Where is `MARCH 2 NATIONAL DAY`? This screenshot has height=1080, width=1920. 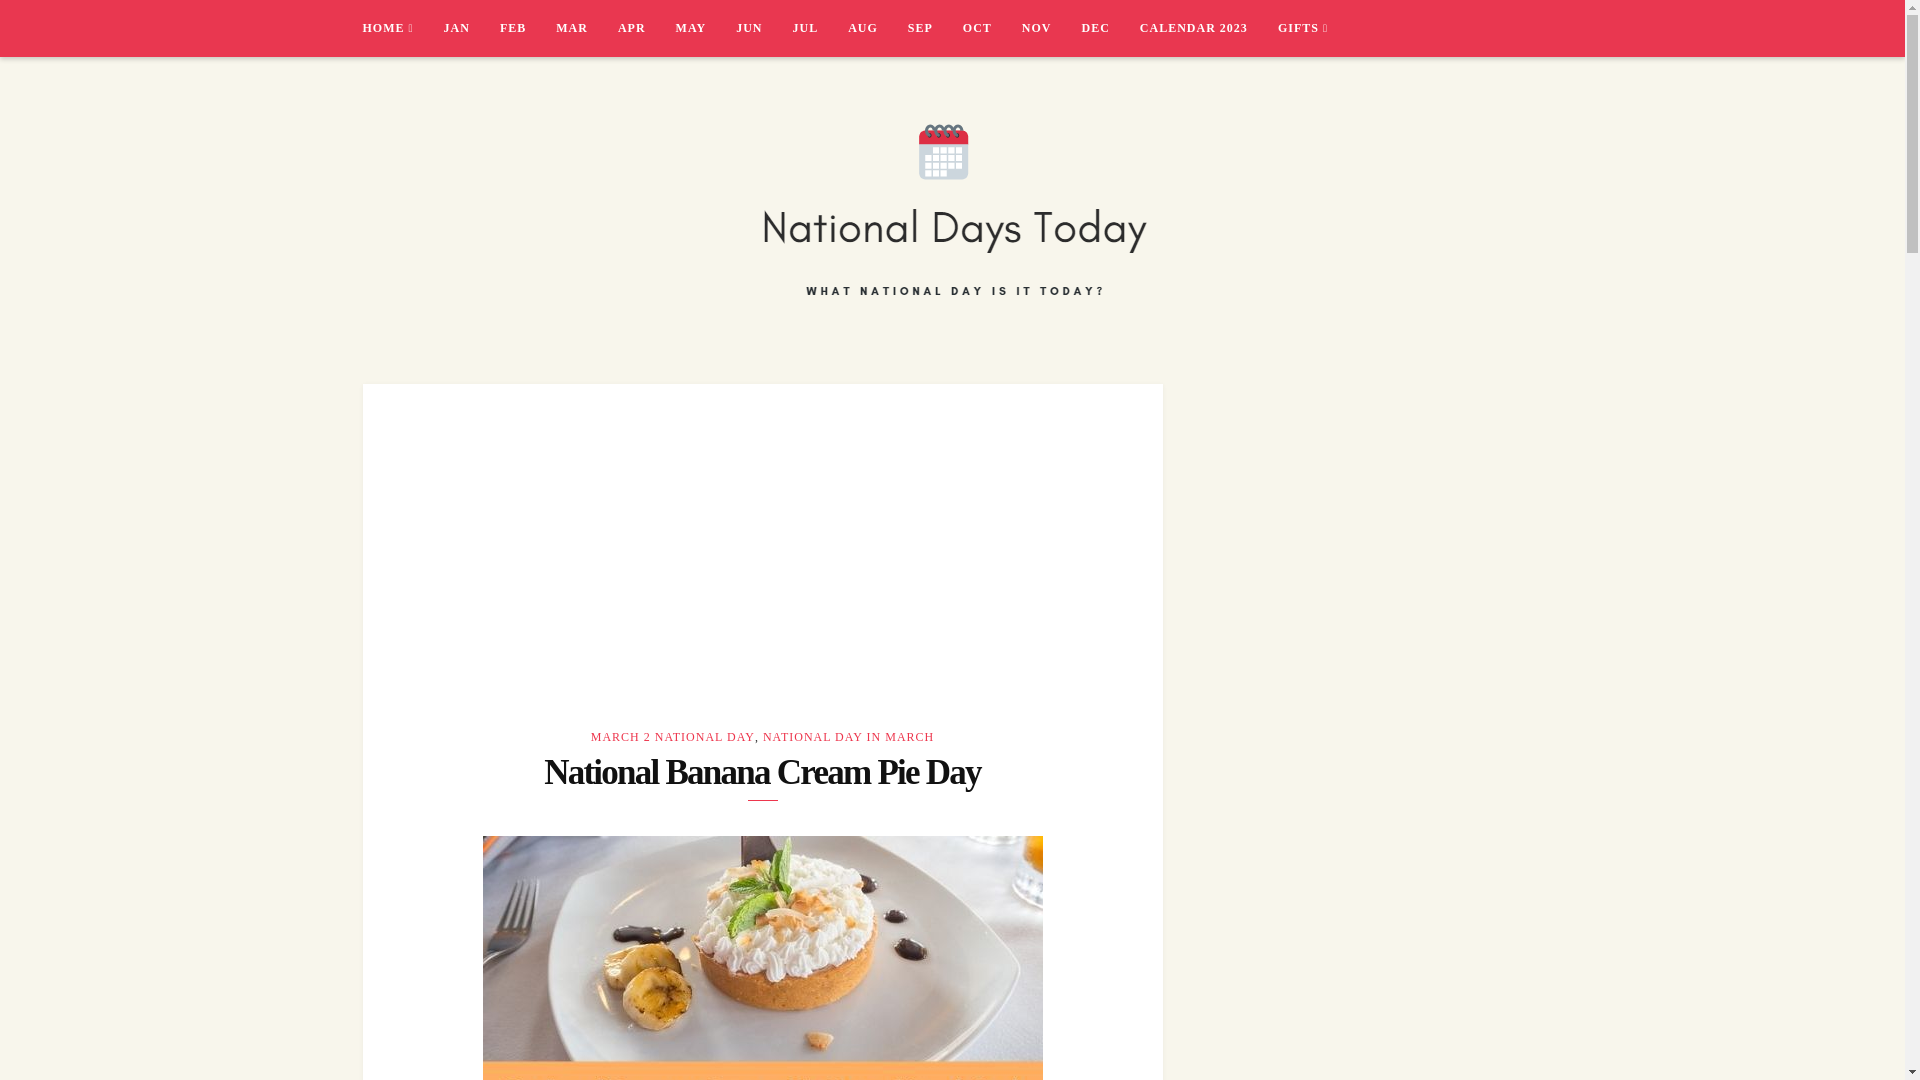
MARCH 2 NATIONAL DAY is located at coordinates (672, 737).